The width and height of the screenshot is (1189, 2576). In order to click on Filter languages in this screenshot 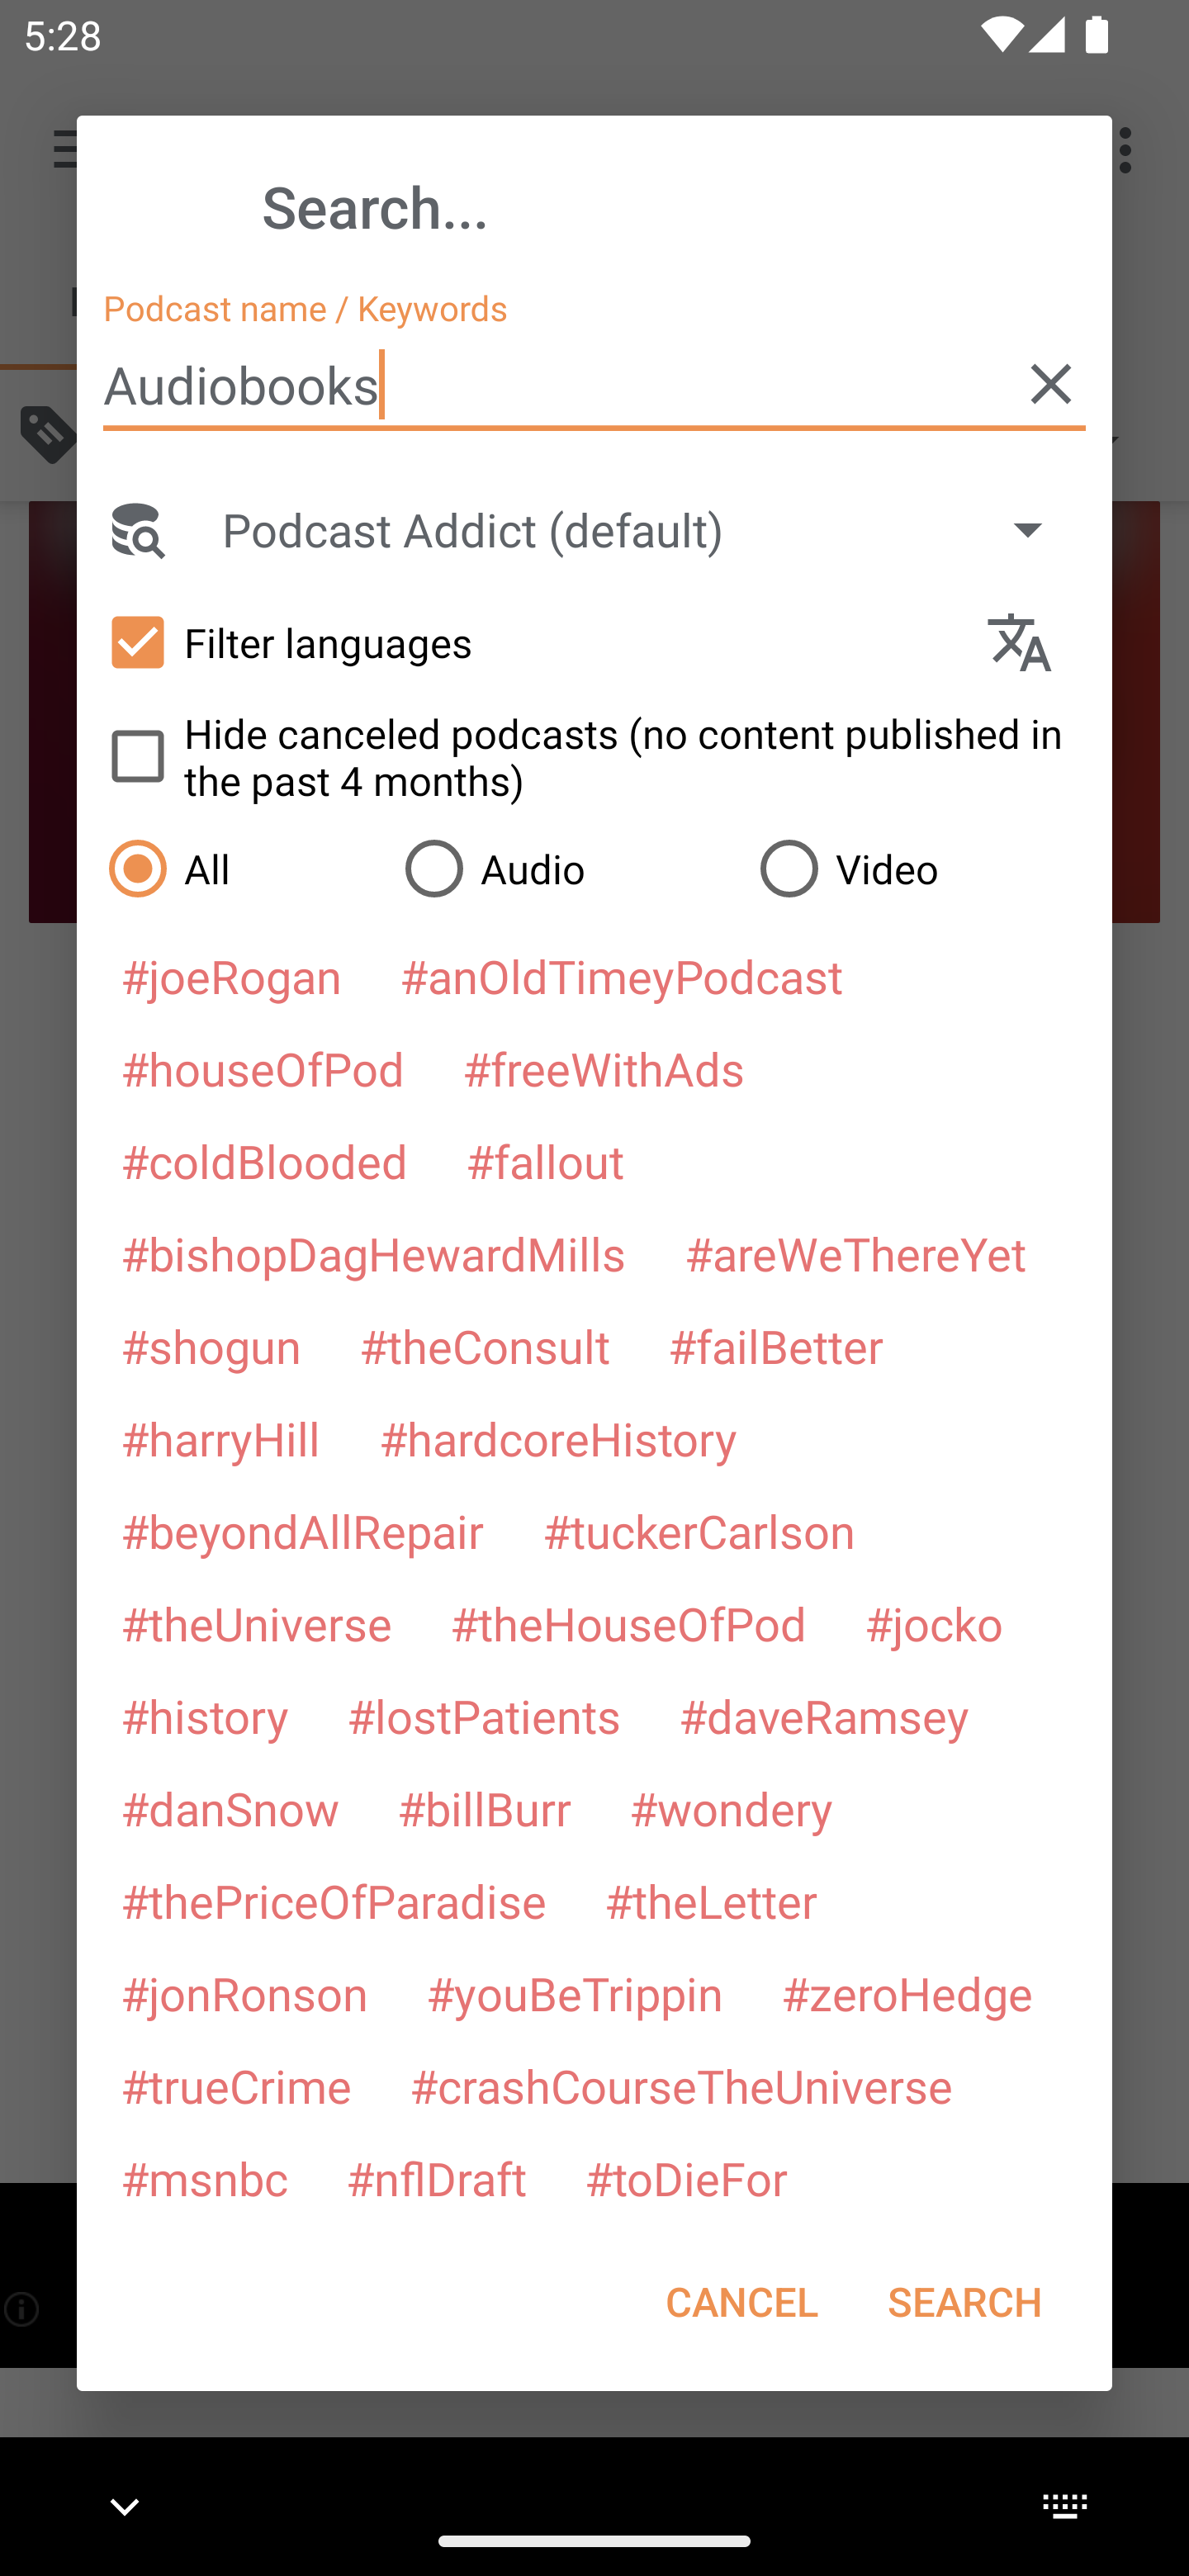, I will do `click(530, 641)`.